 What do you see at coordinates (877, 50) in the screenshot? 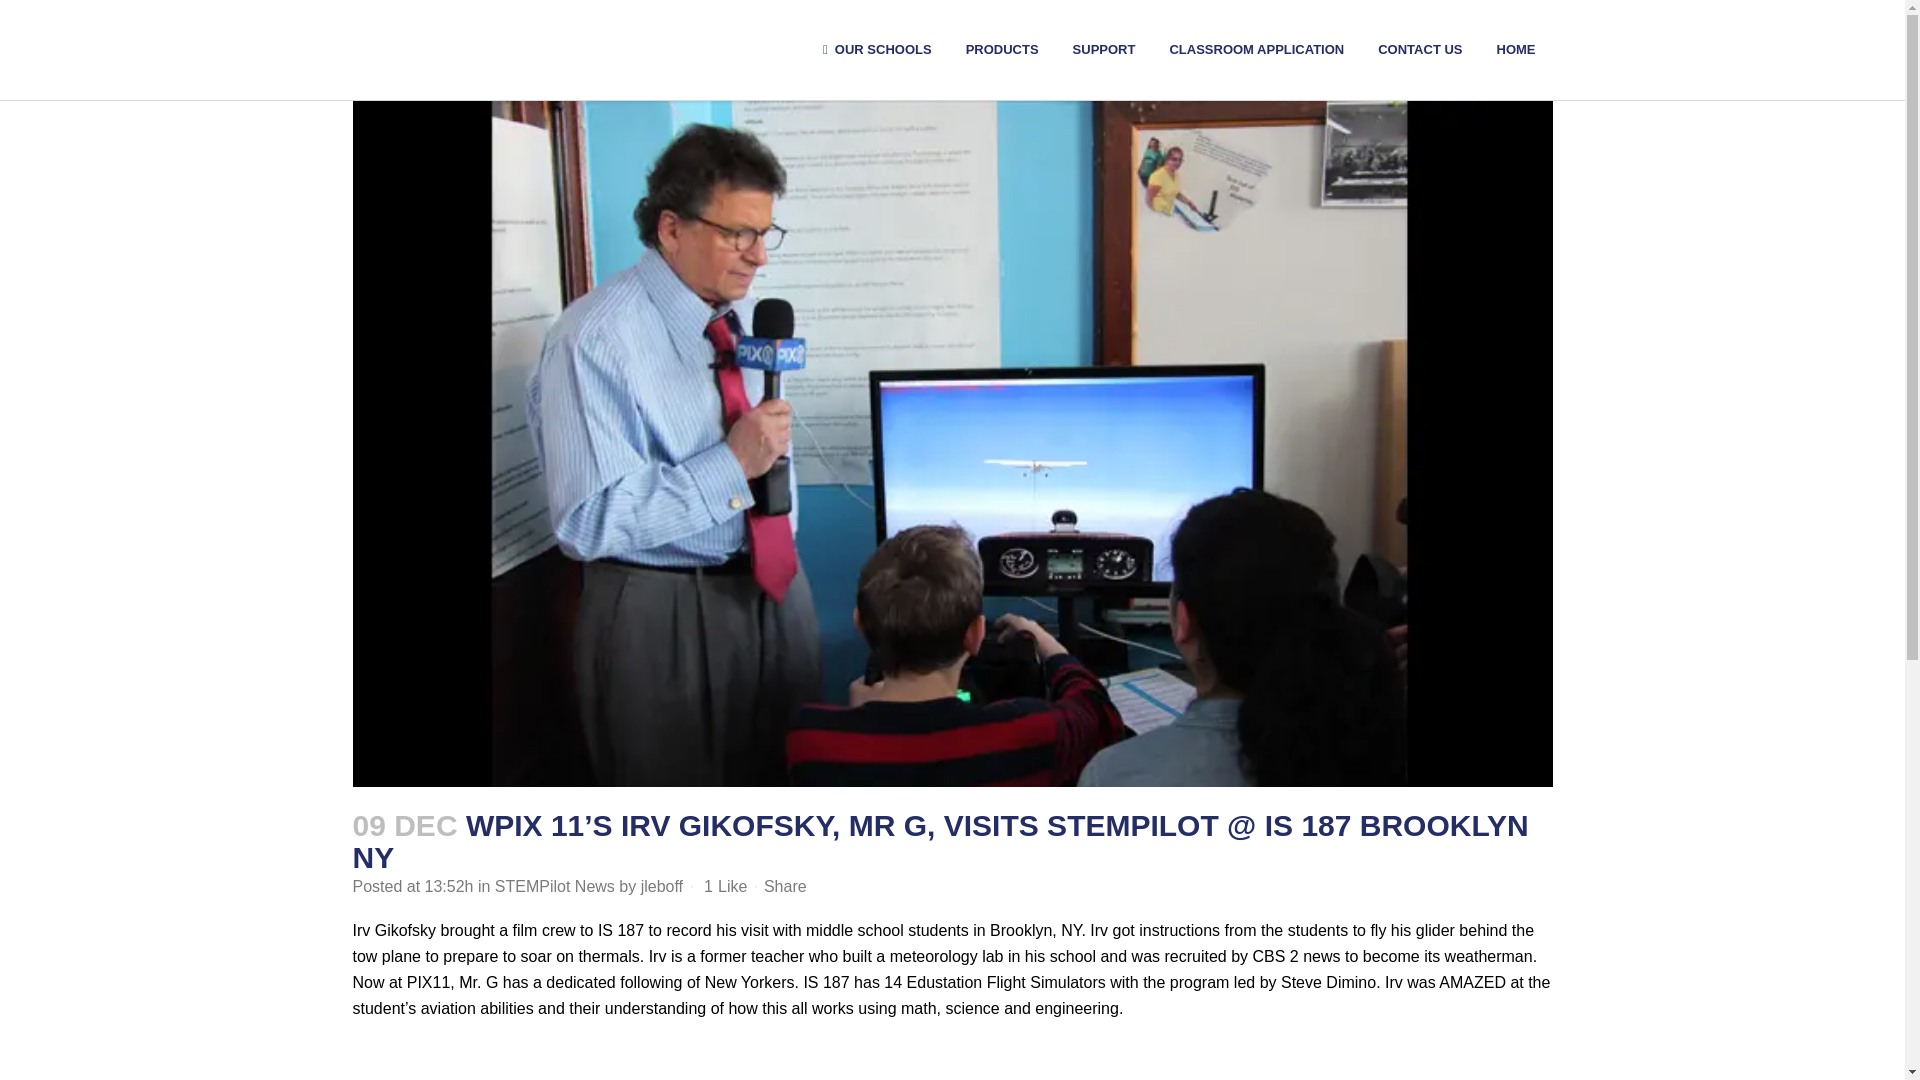
I see `OUR SCHOOLS` at bounding box center [877, 50].